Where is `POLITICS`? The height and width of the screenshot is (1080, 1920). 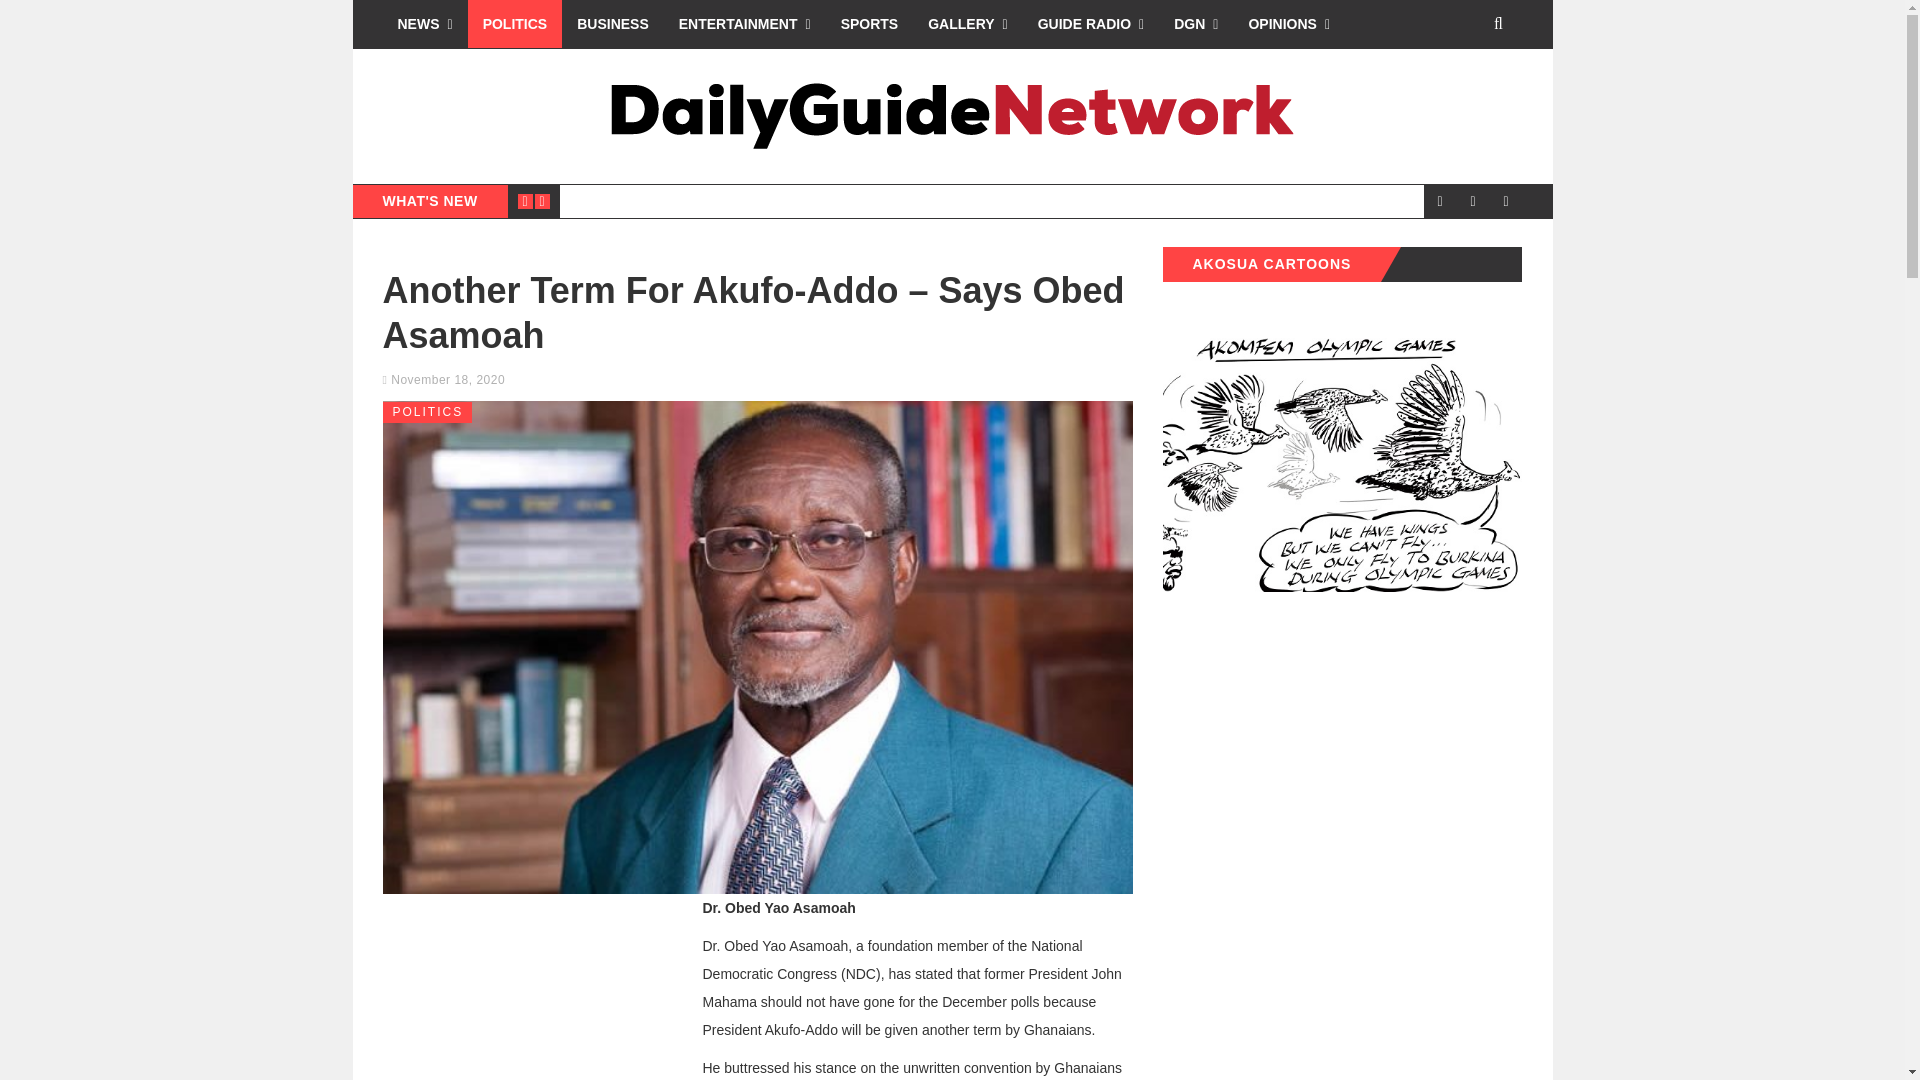
POLITICS is located at coordinates (515, 24).